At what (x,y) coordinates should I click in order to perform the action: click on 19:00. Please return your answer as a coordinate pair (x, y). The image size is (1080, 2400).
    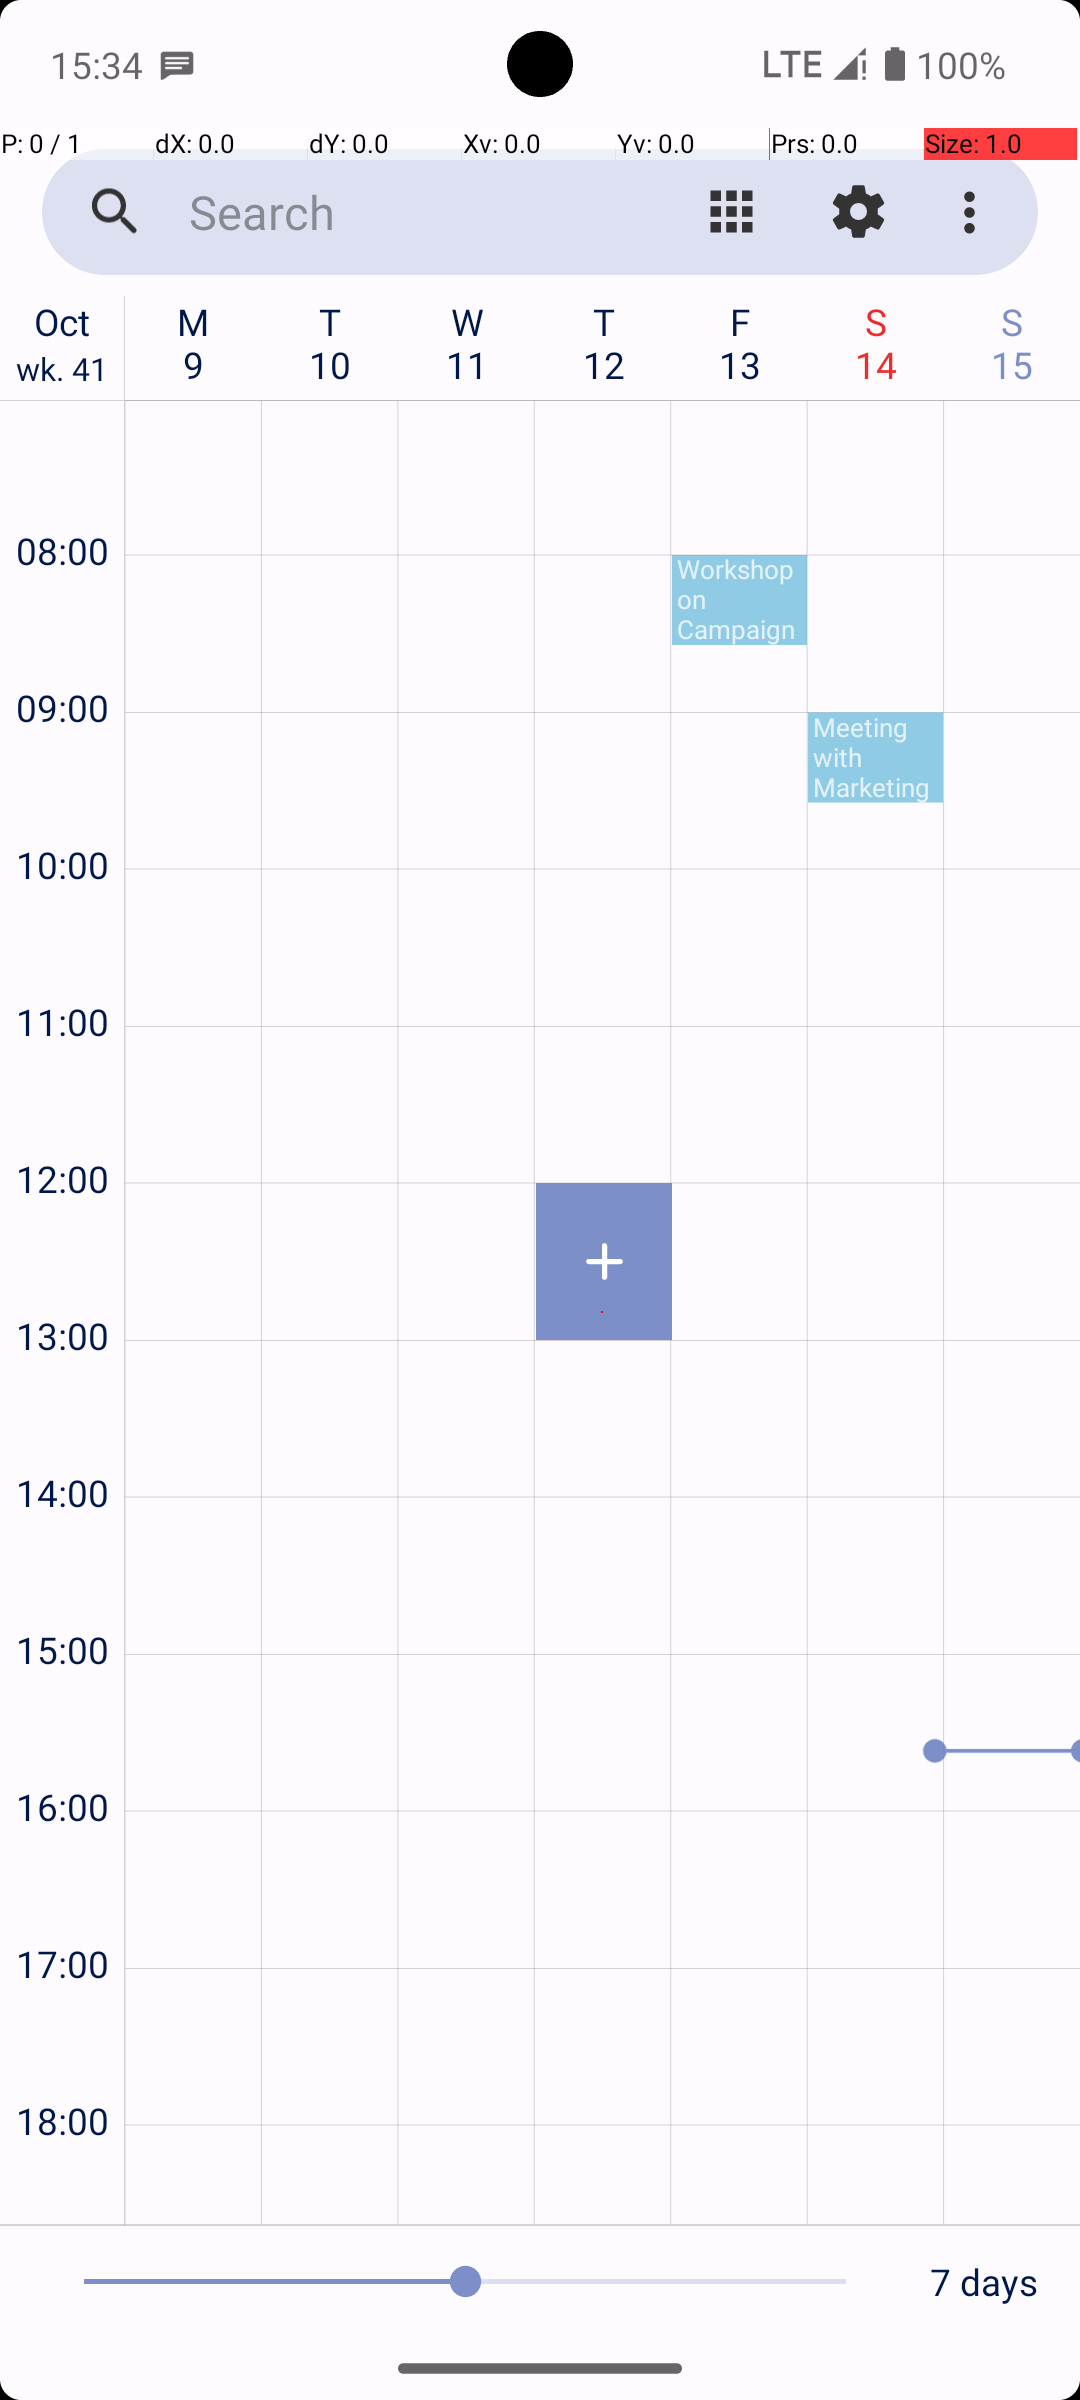
    Looking at the image, I should click on (62, 2186).